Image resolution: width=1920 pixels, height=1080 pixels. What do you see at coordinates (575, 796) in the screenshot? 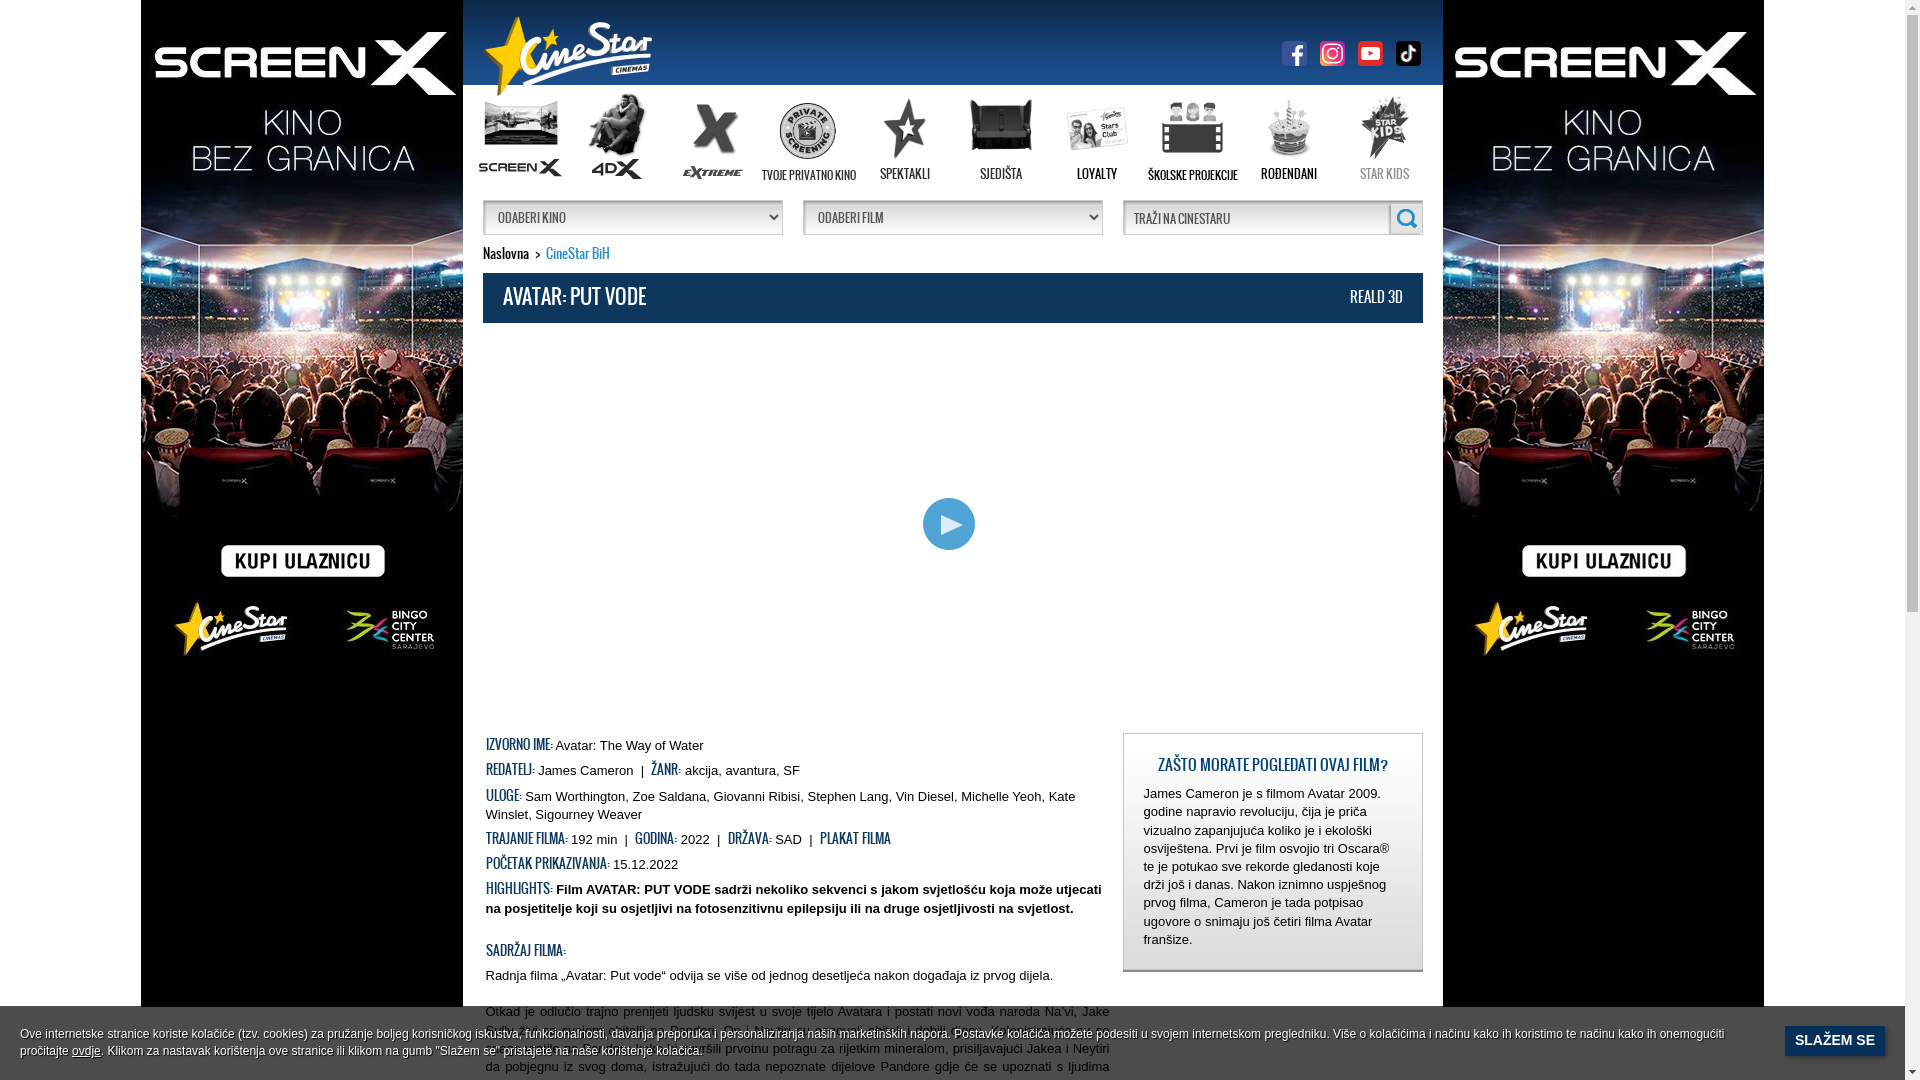
I see `Sam Worthington` at bounding box center [575, 796].